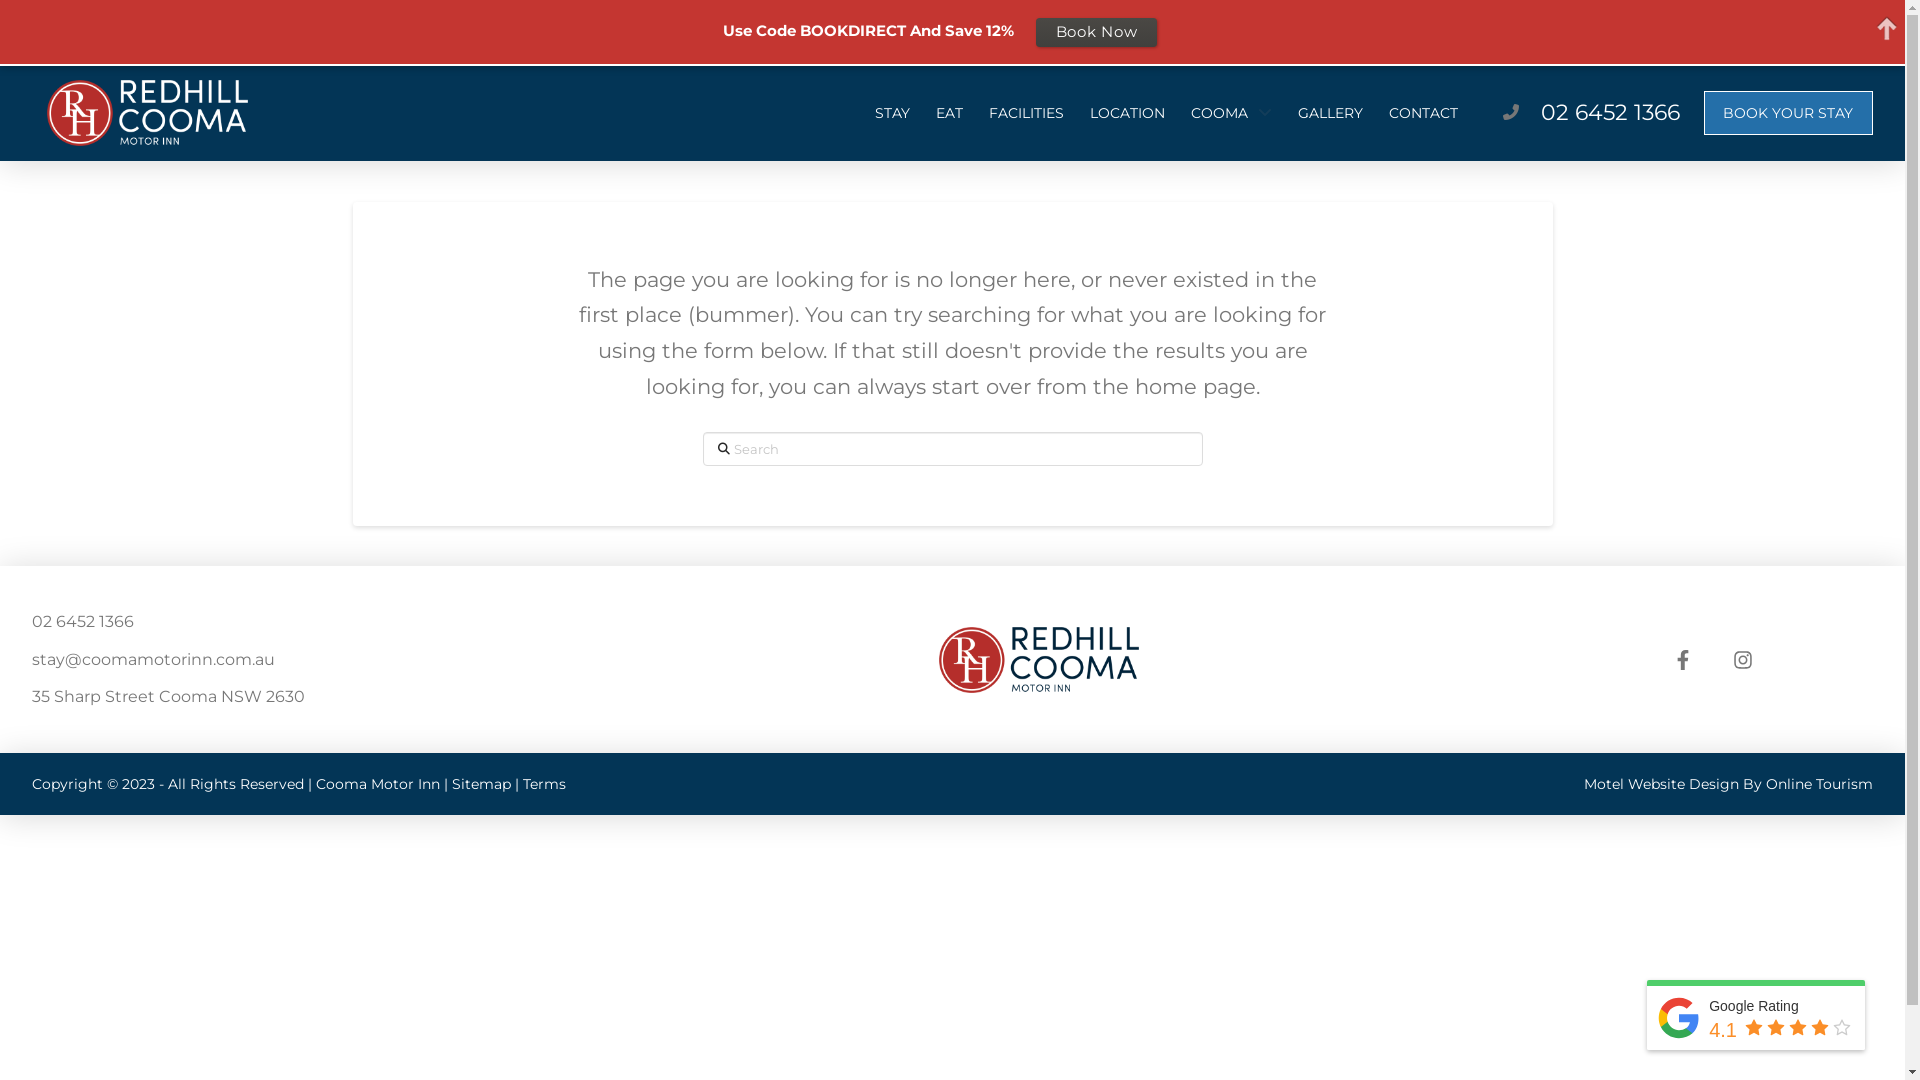  Describe the element at coordinates (1662, 784) in the screenshot. I see `Motel Website Design` at that location.